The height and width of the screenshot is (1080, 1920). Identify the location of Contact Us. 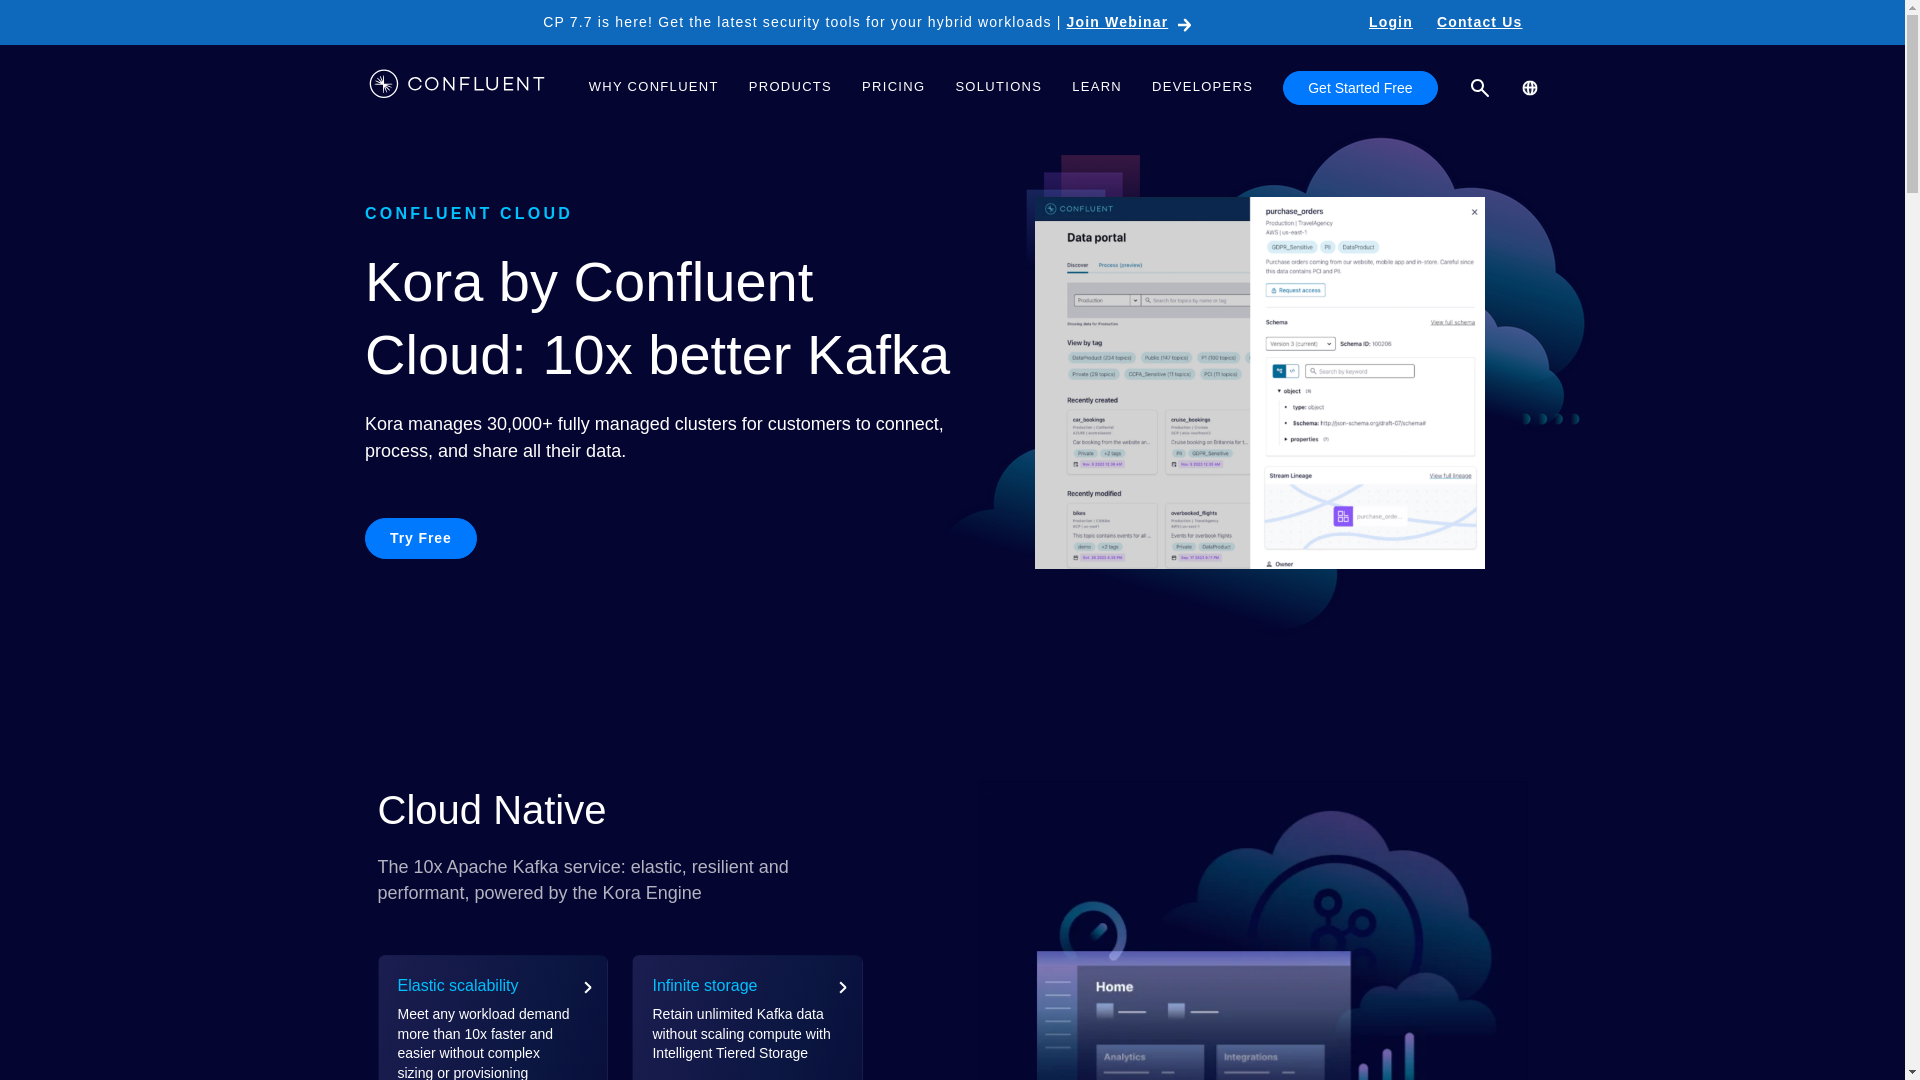
(1479, 22).